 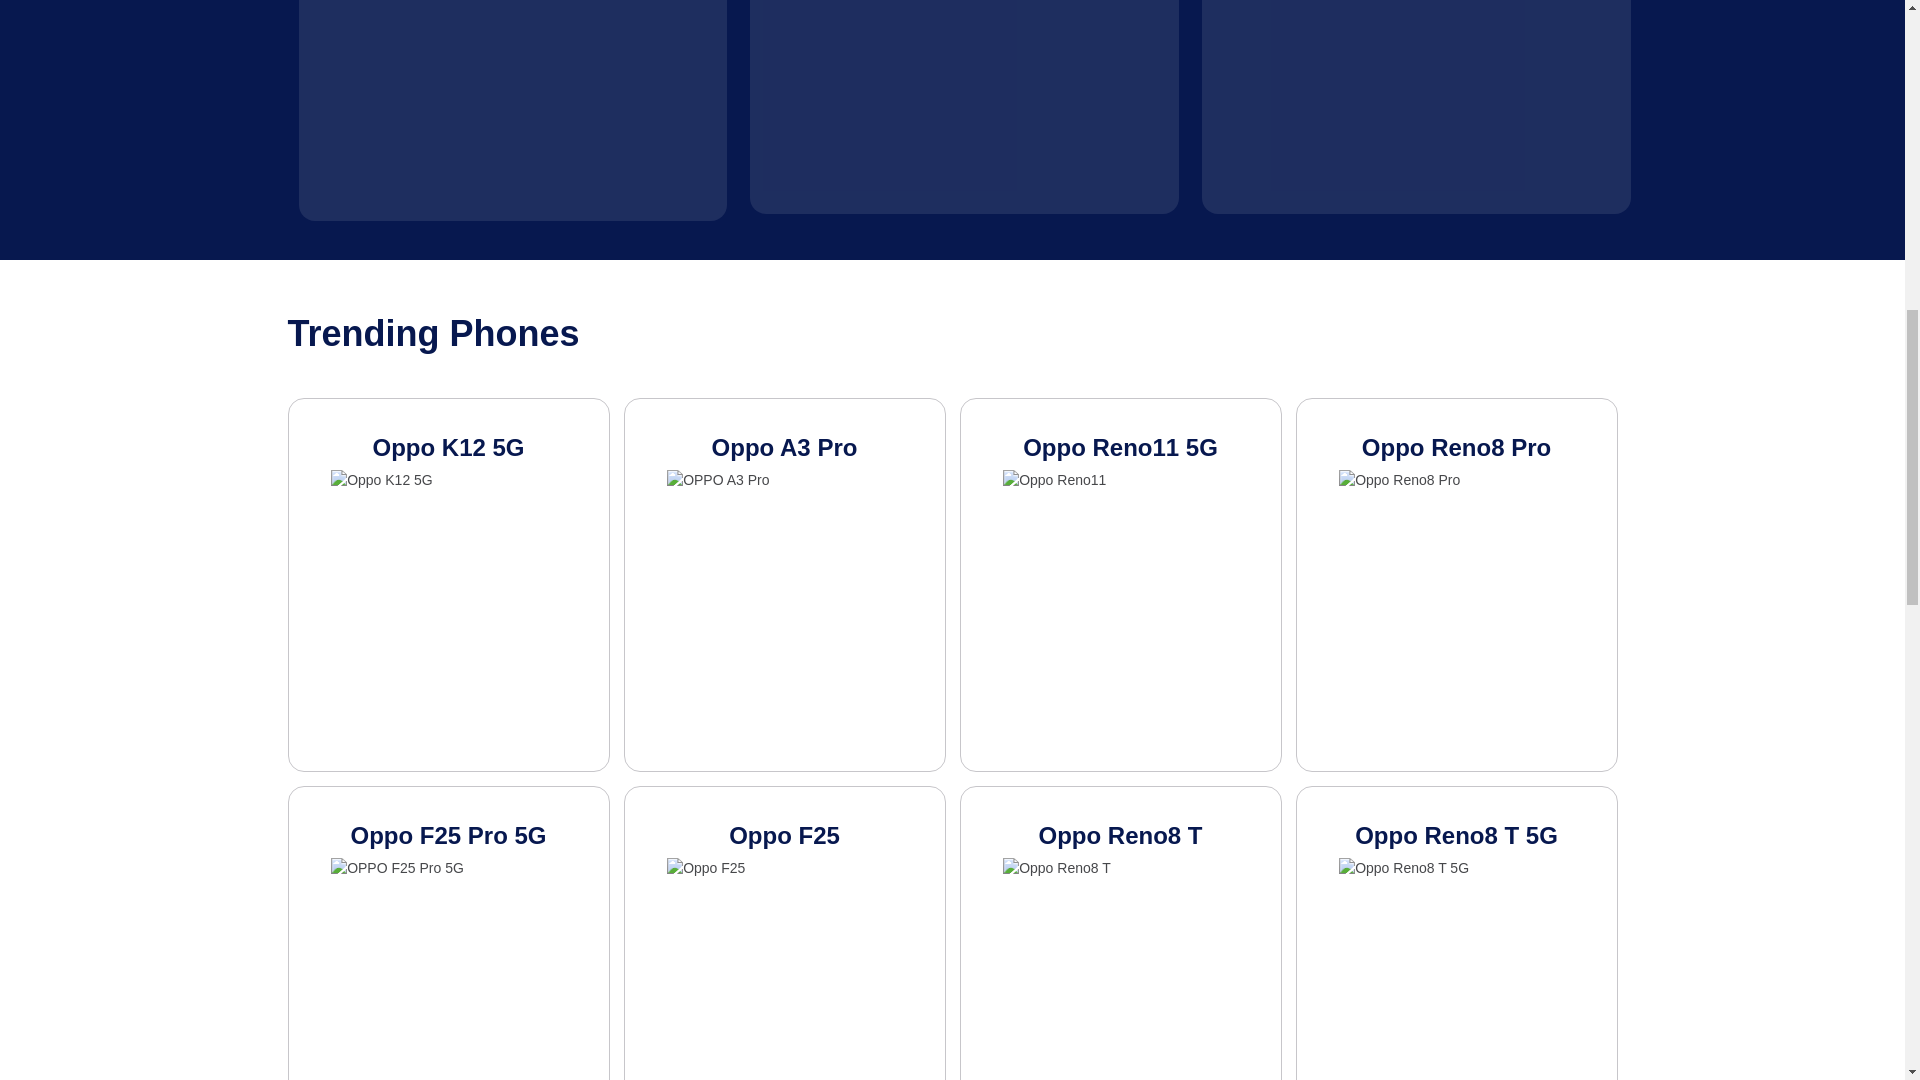 What do you see at coordinates (513, 110) in the screenshot?
I see `Oppo Reno 12` at bounding box center [513, 110].